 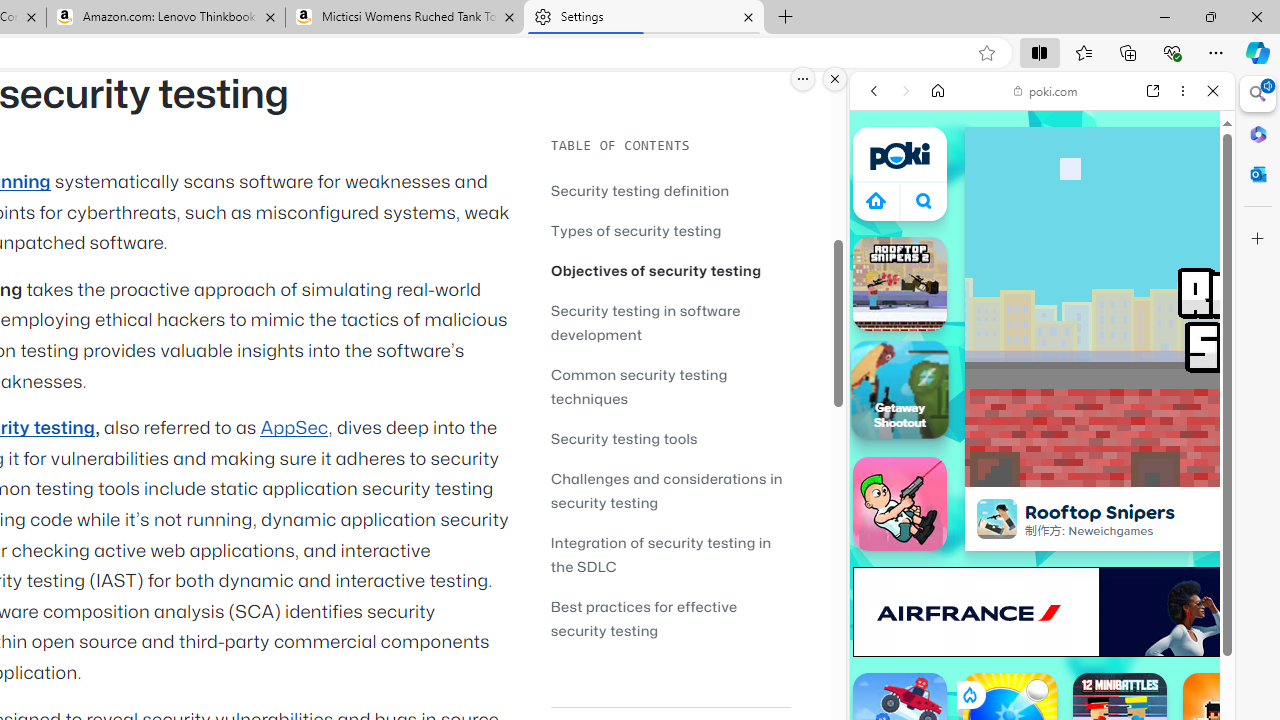 What do you see at coordinates (656, 270) in the screenshot?
I see `Objectives of security testing` at bounding box center [656, 270].